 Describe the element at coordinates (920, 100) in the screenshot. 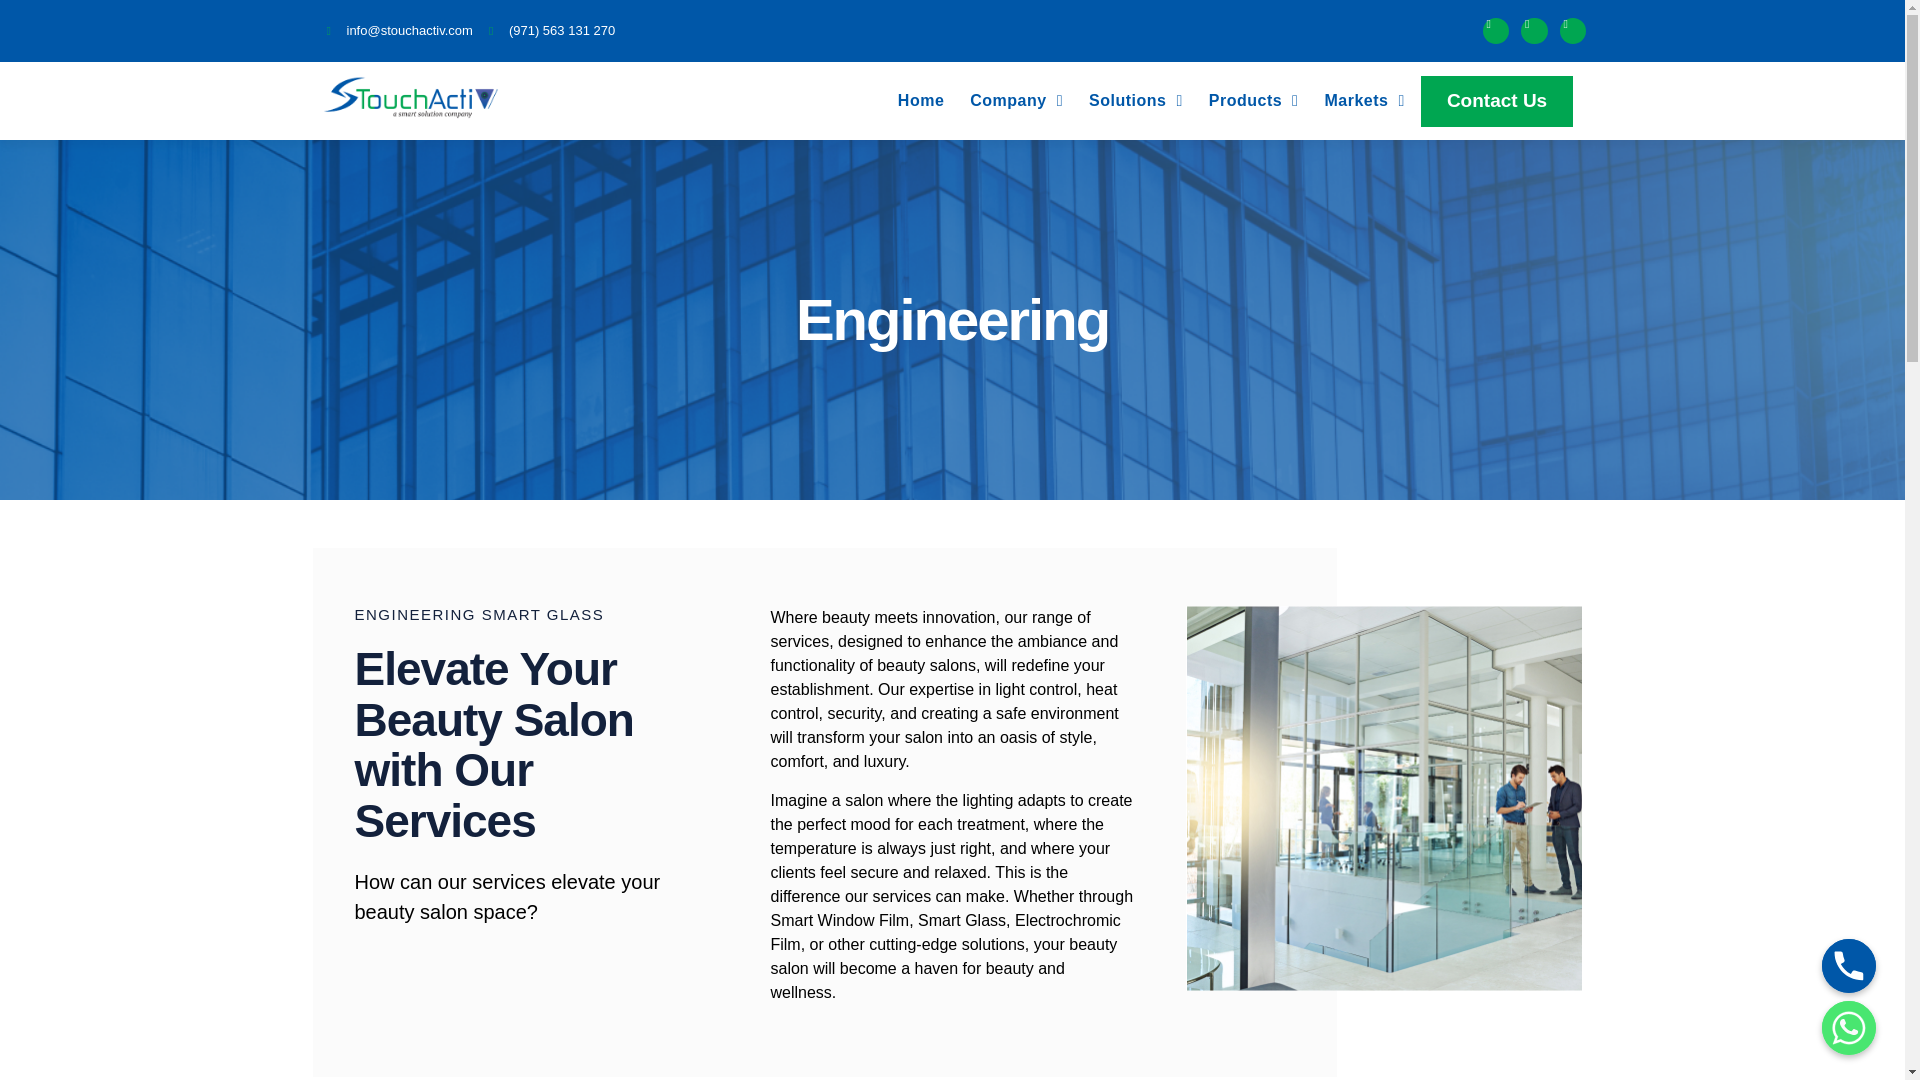

I see `Home` at that location.